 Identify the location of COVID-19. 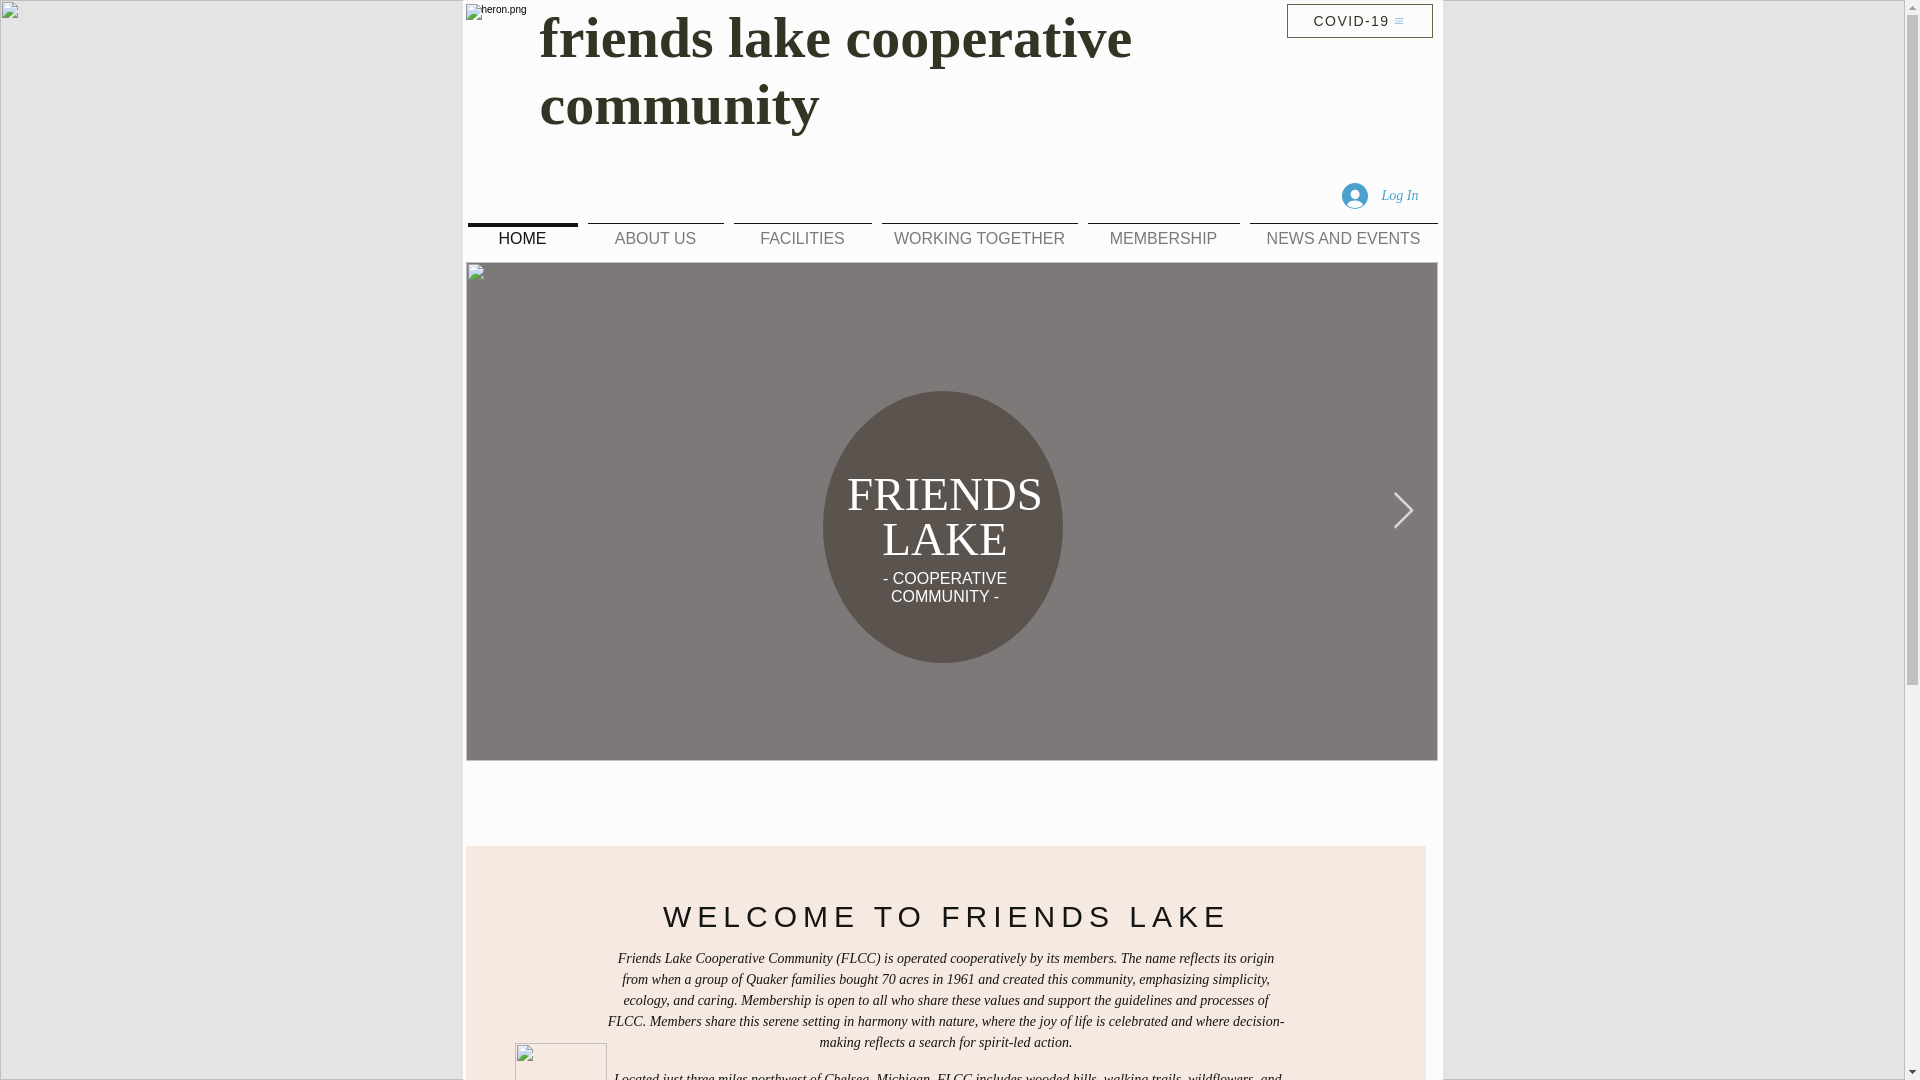
(1359, 20).